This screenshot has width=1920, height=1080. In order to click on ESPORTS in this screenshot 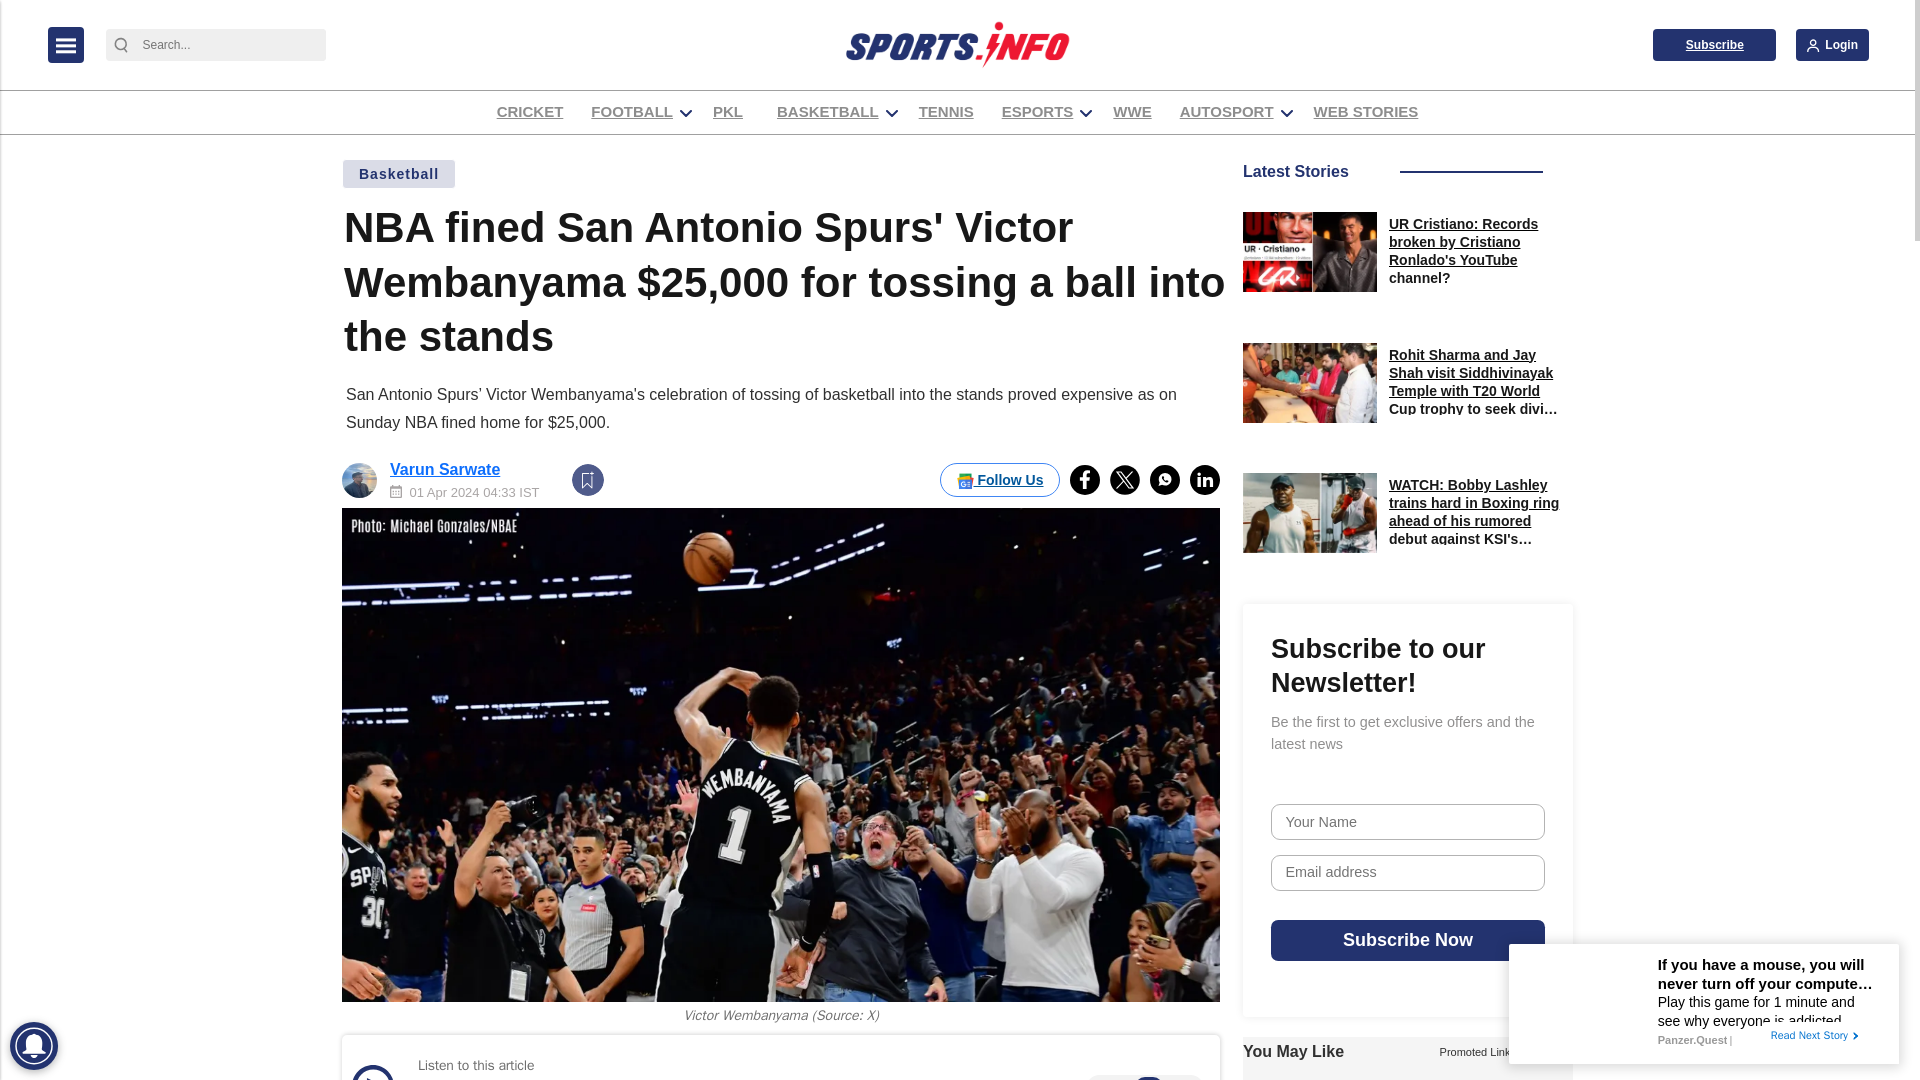, I will do `click(1037, 112)`.